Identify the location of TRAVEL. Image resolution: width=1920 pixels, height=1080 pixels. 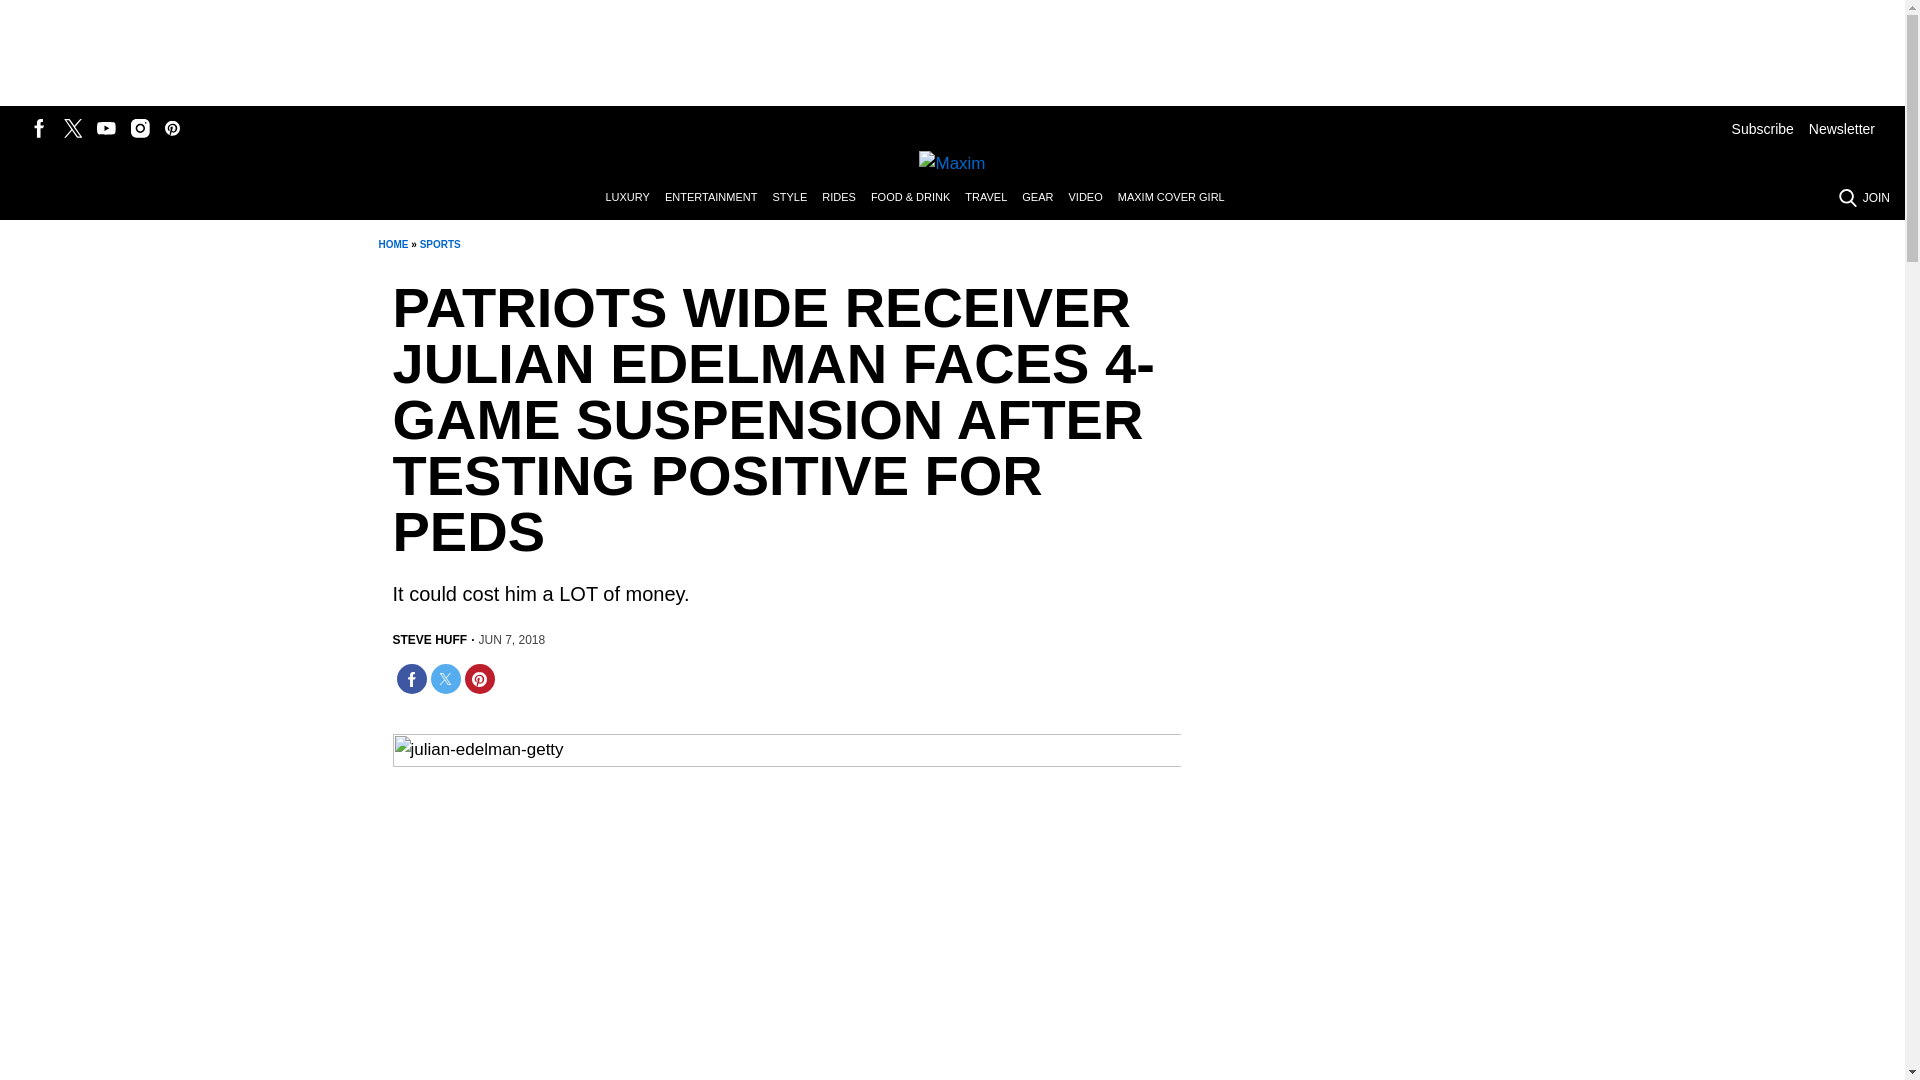
(993, 198).